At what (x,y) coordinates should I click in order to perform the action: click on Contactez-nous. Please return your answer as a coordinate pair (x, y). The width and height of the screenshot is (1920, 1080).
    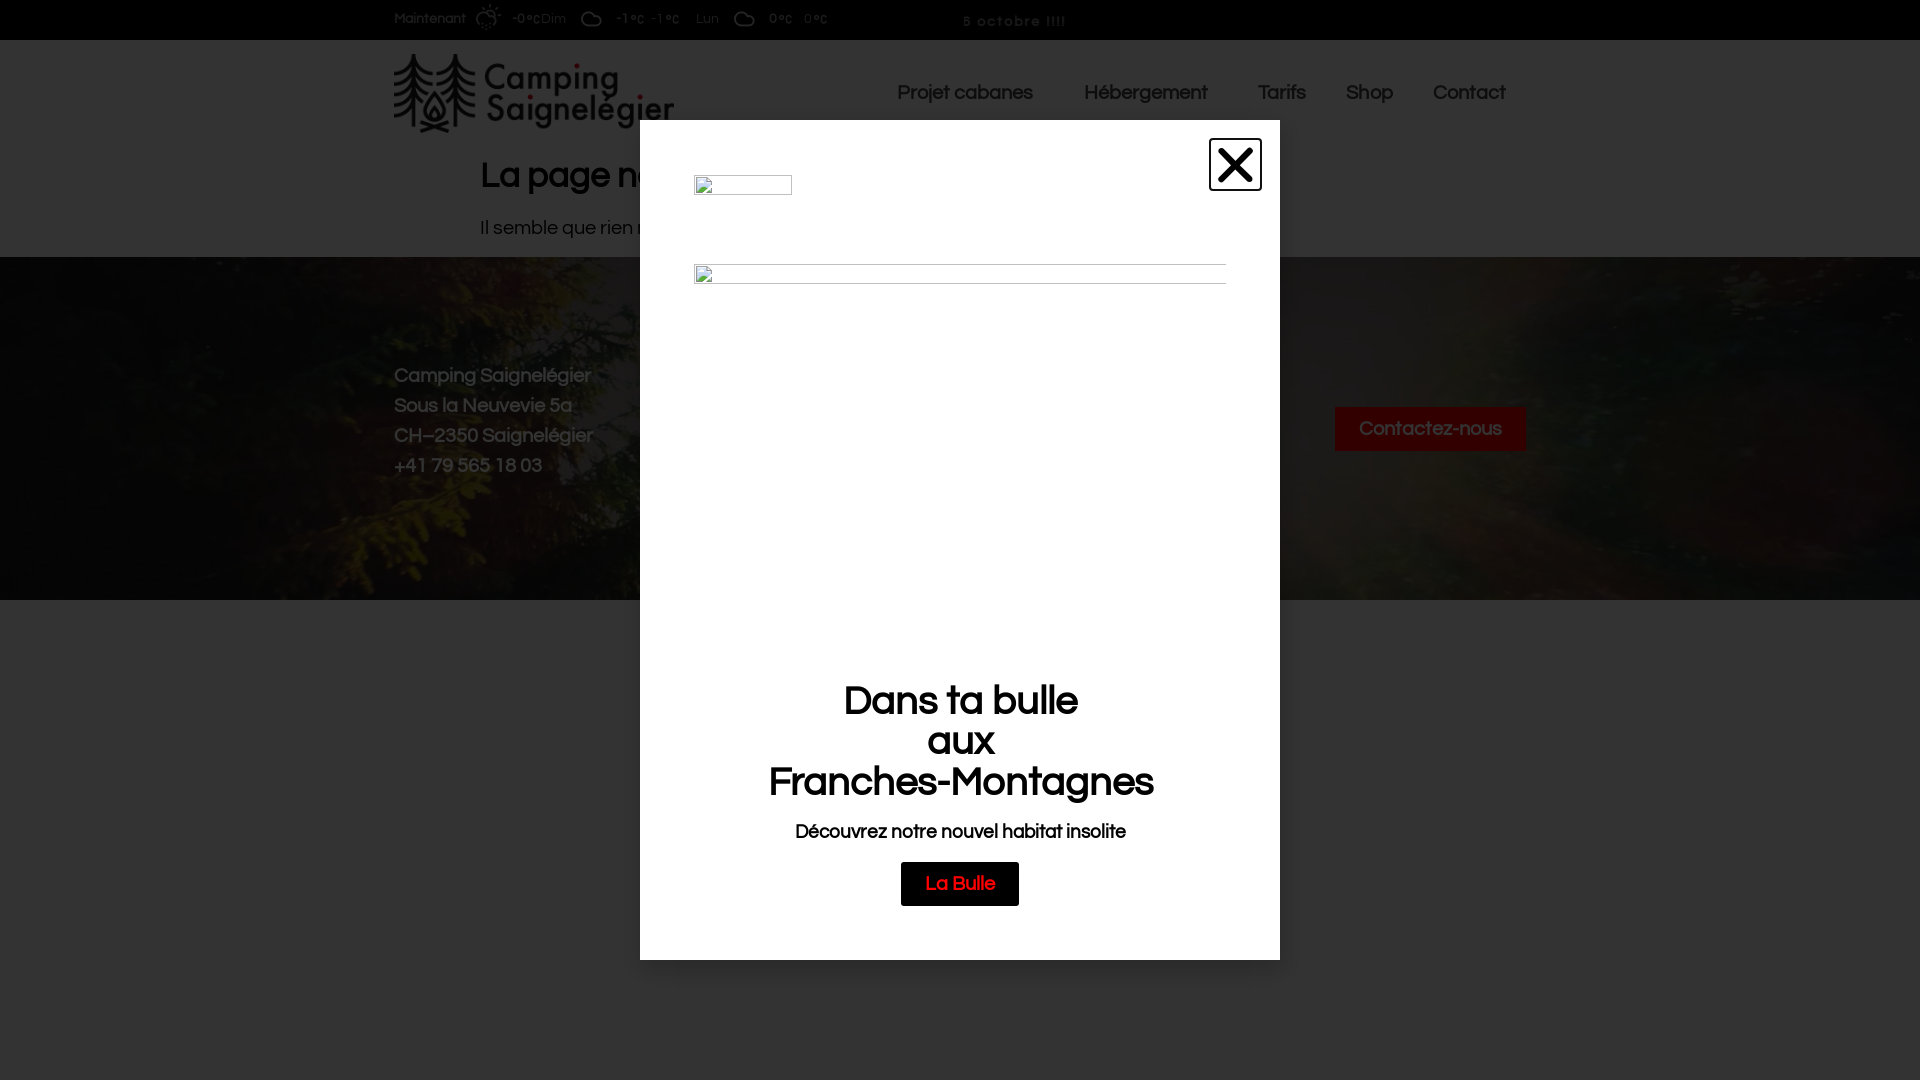
    Looking at the image, I should click on (1430, 429).